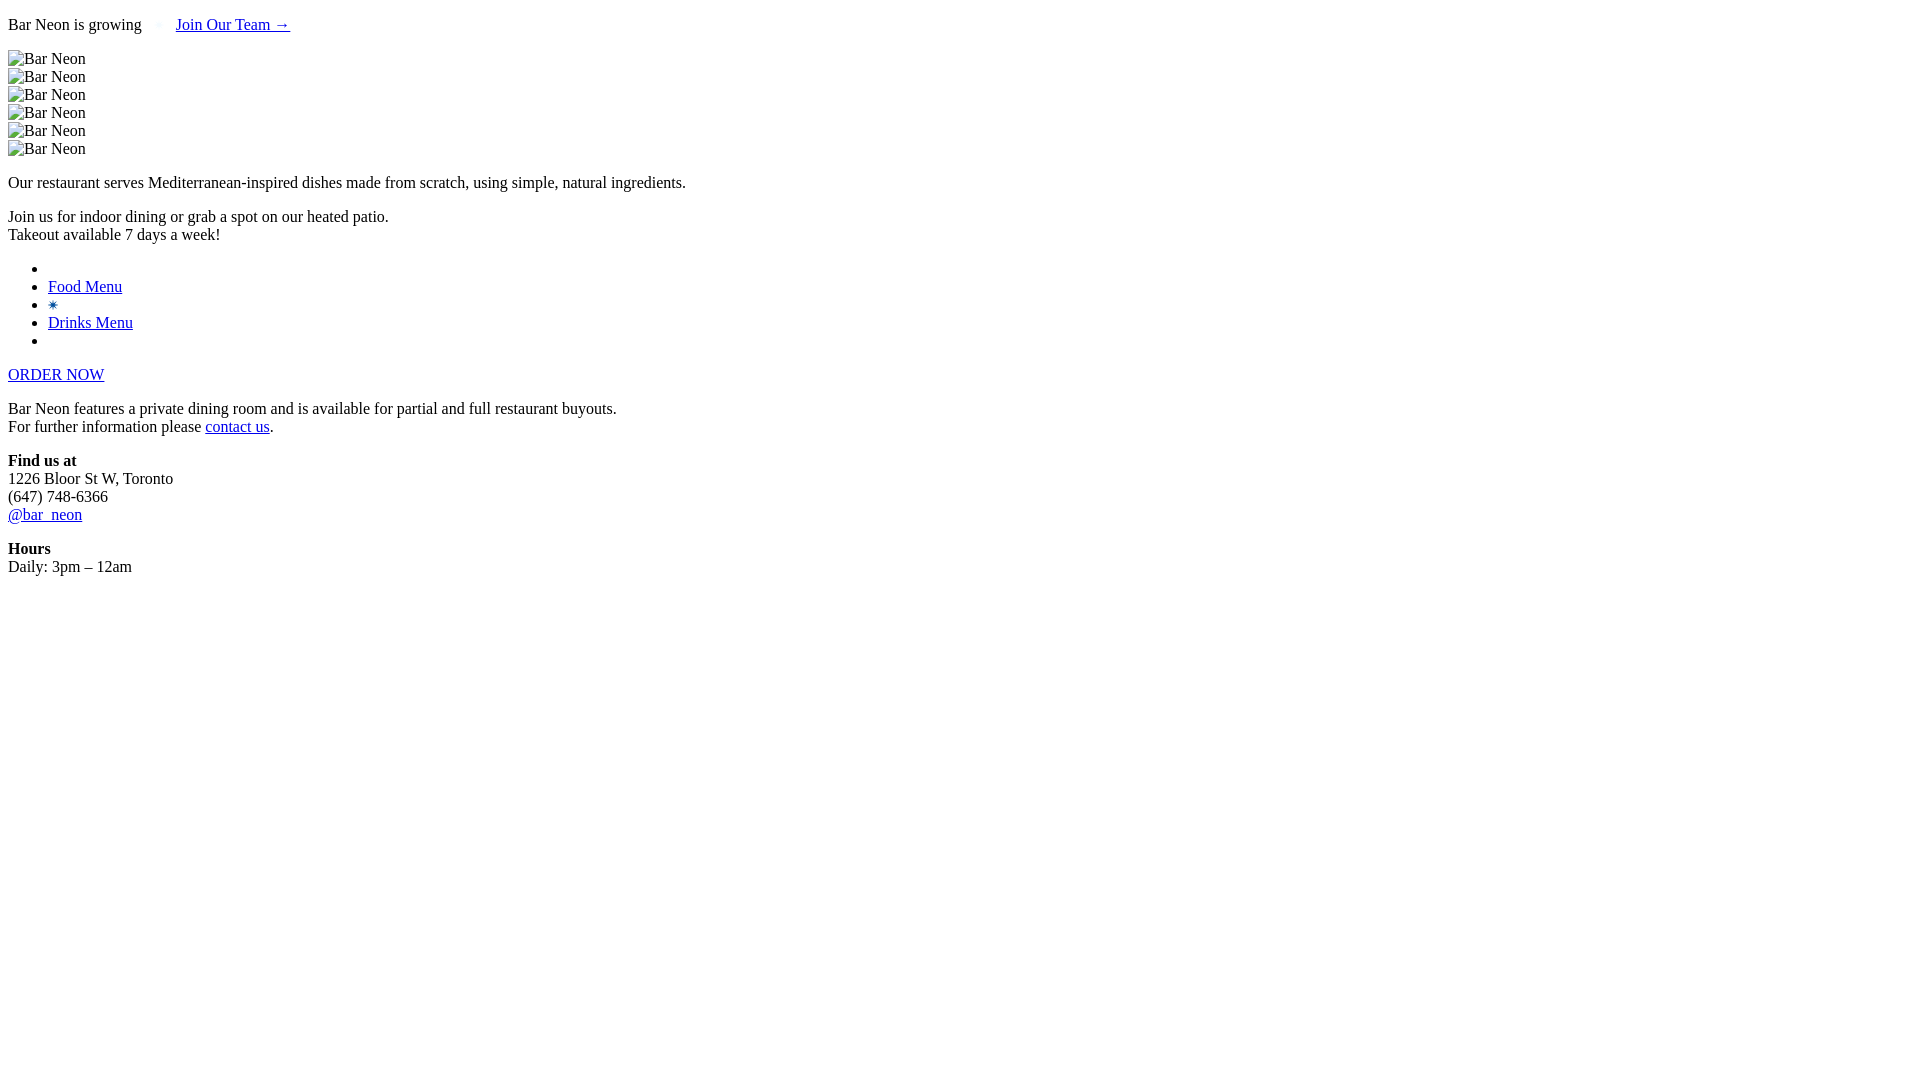 The image size is (1920, 1080). Describe the element at coordinates (56, 374) in the screenshot. I see `ORDER NOW` at that location.